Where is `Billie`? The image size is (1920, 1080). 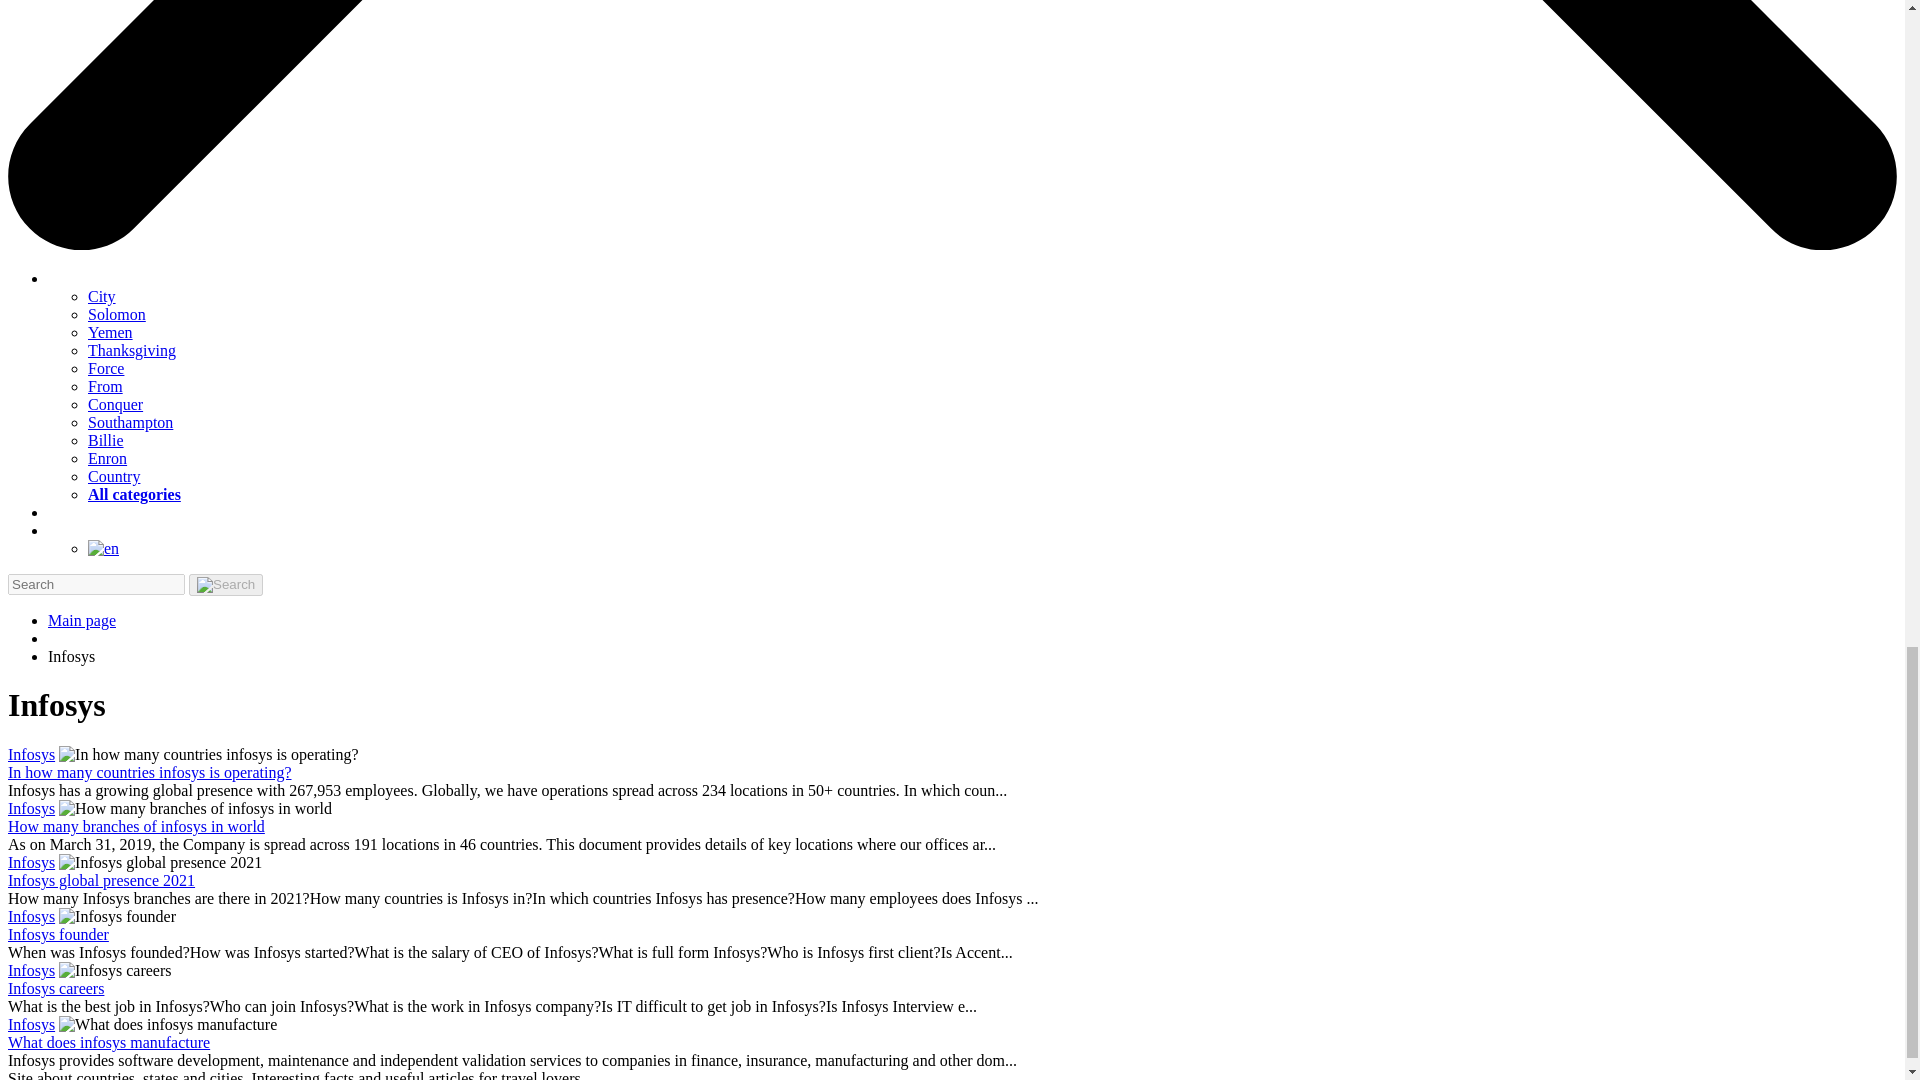 Billie is located at coordinates (106, 440).